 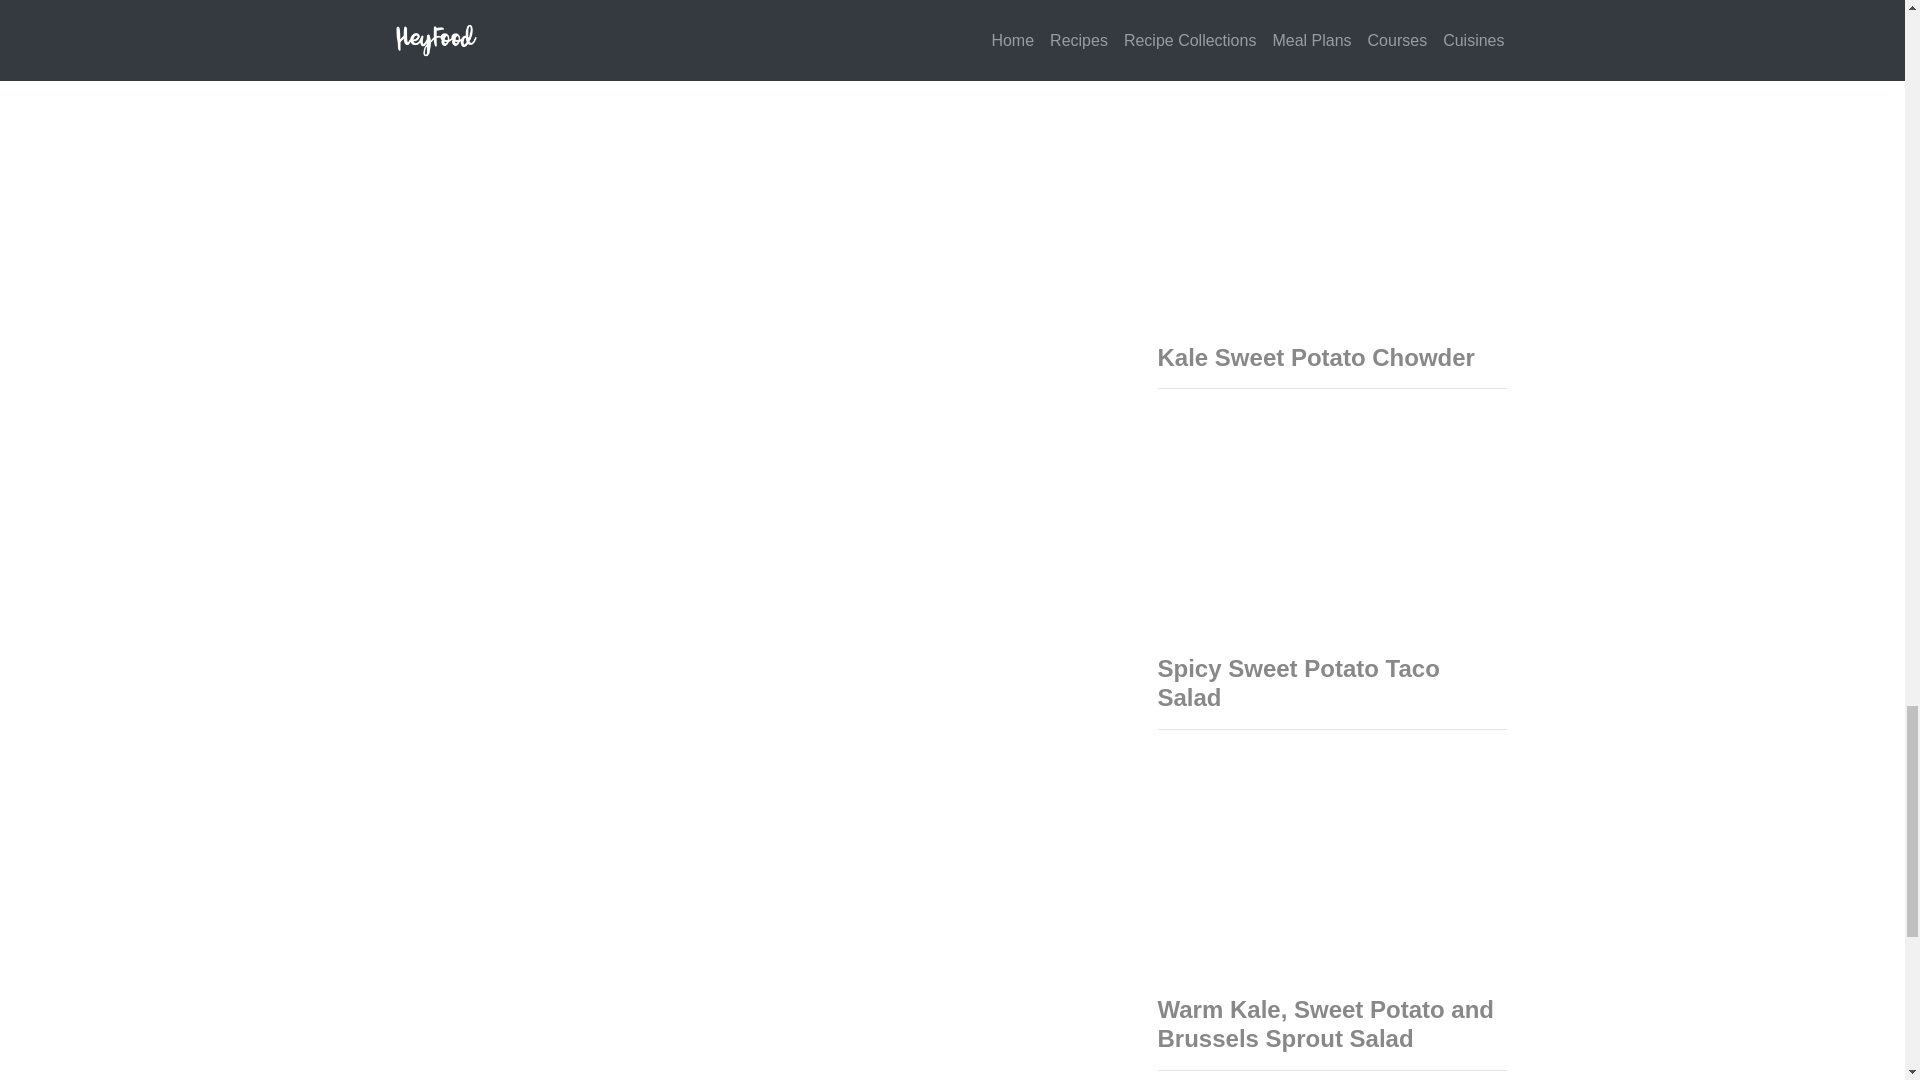 I want to click on Spicy Sweet Potato Taco Salad, so click(x=1298, y=682).